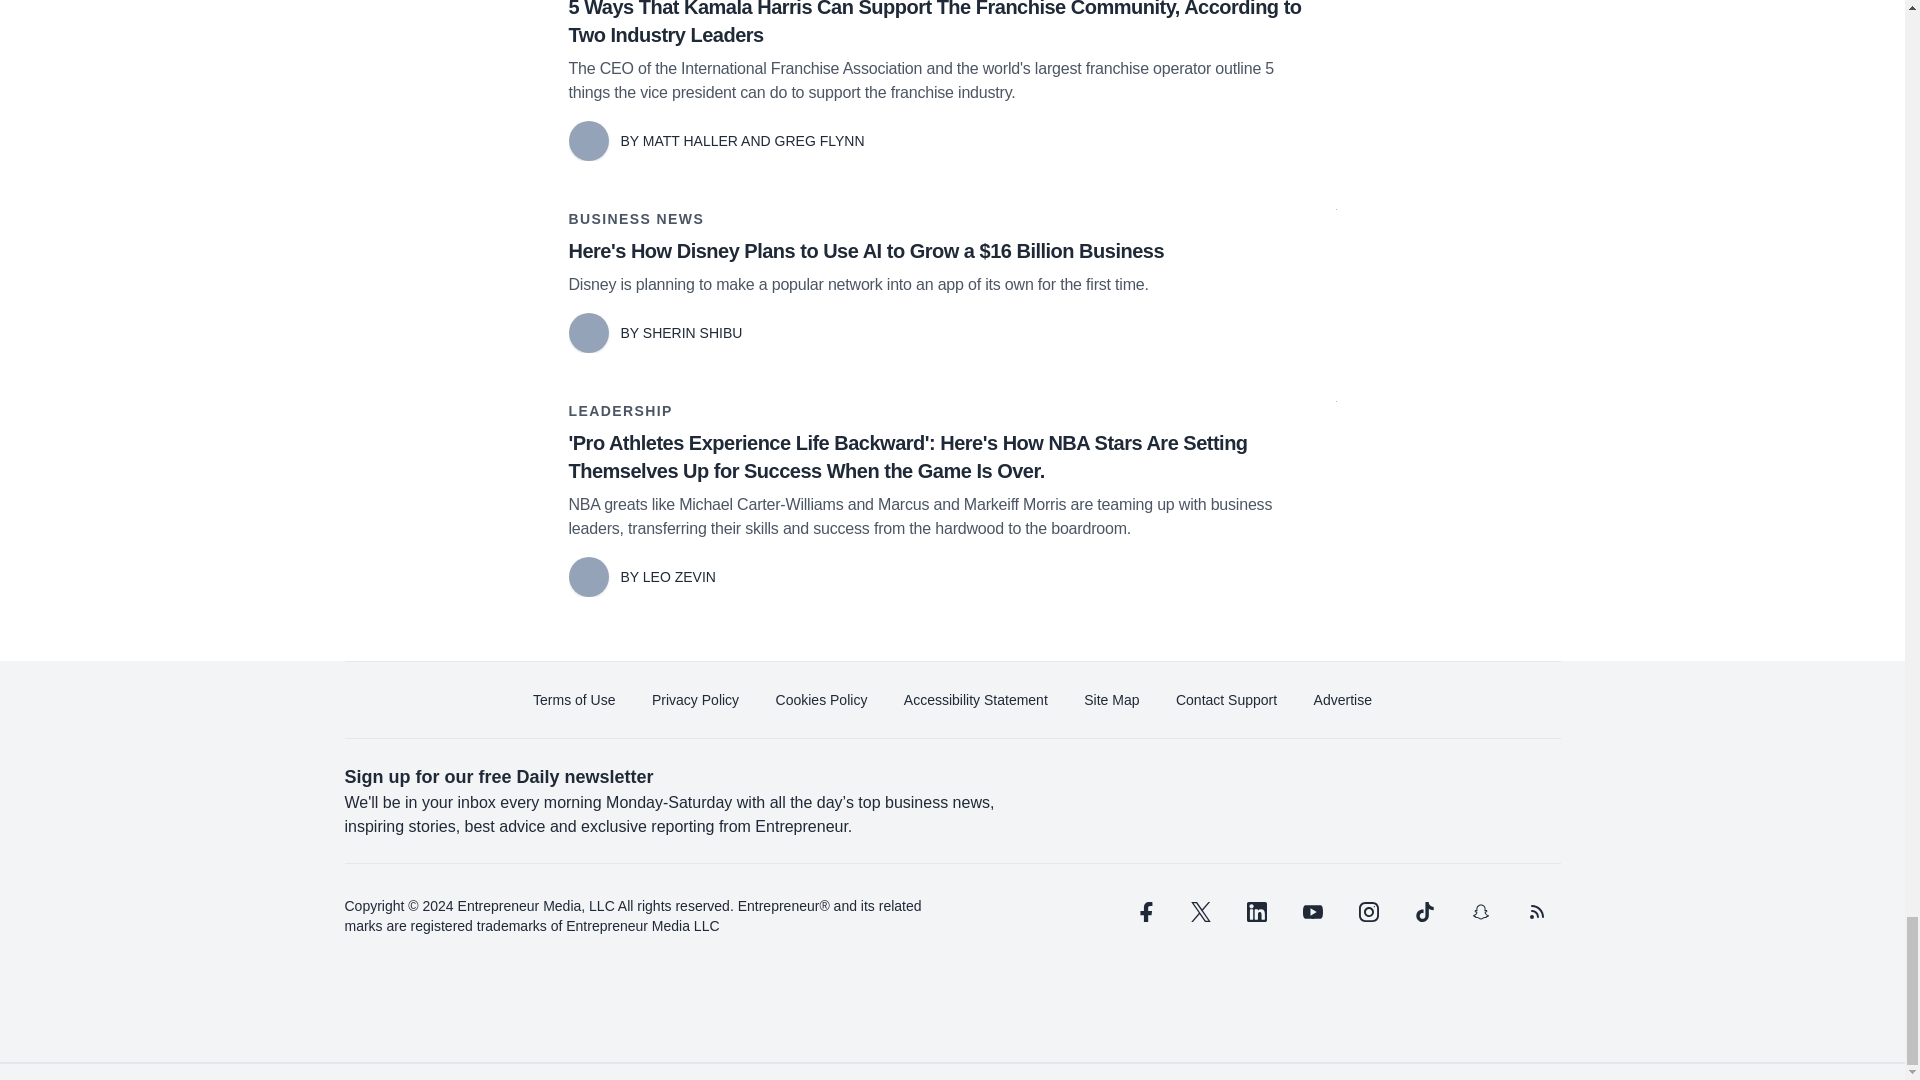  Describe the element at coordinates (1200, 912) in the screenshot. I see `twitter` at that location.